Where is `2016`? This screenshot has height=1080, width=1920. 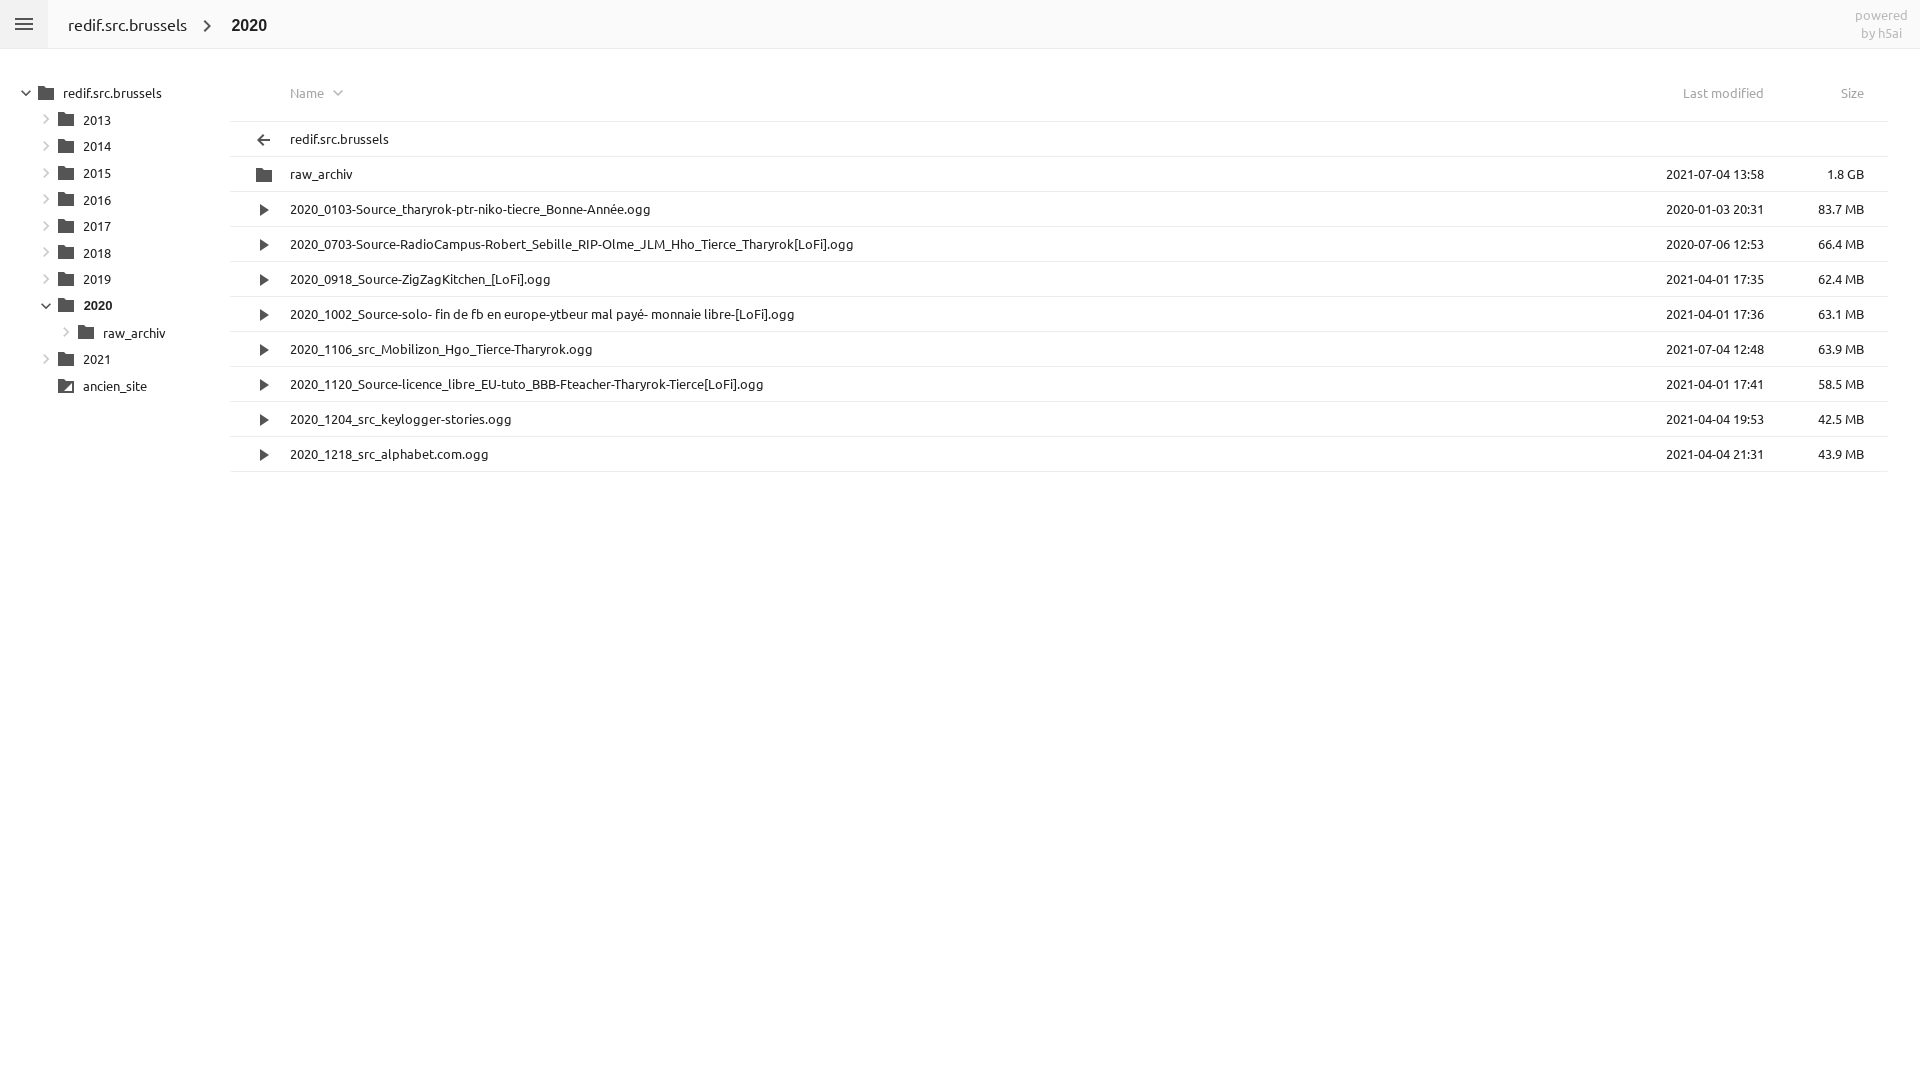 2016 is located at coordinates (111, 202).